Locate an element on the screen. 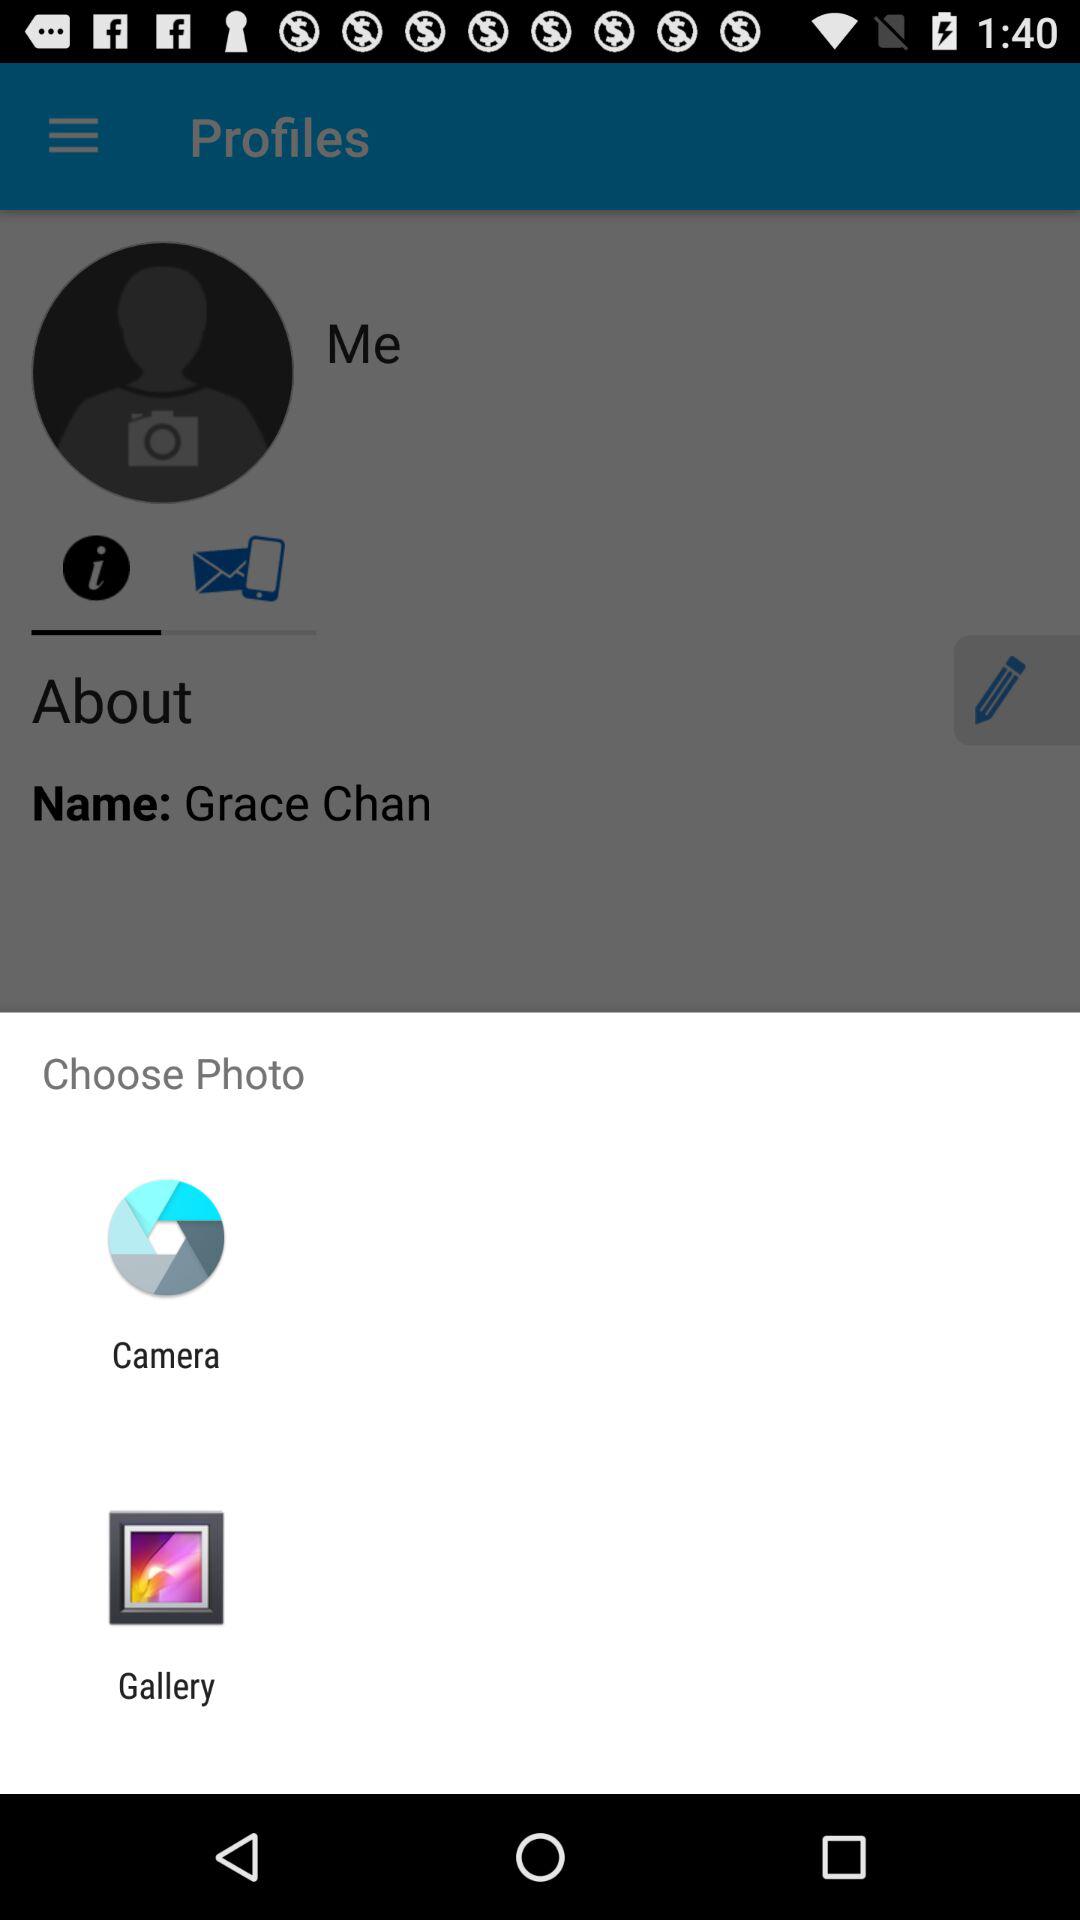 The height and width of the screenshot is (1920, 1080). swipe to camera item is located at coordinates (166, 1375).